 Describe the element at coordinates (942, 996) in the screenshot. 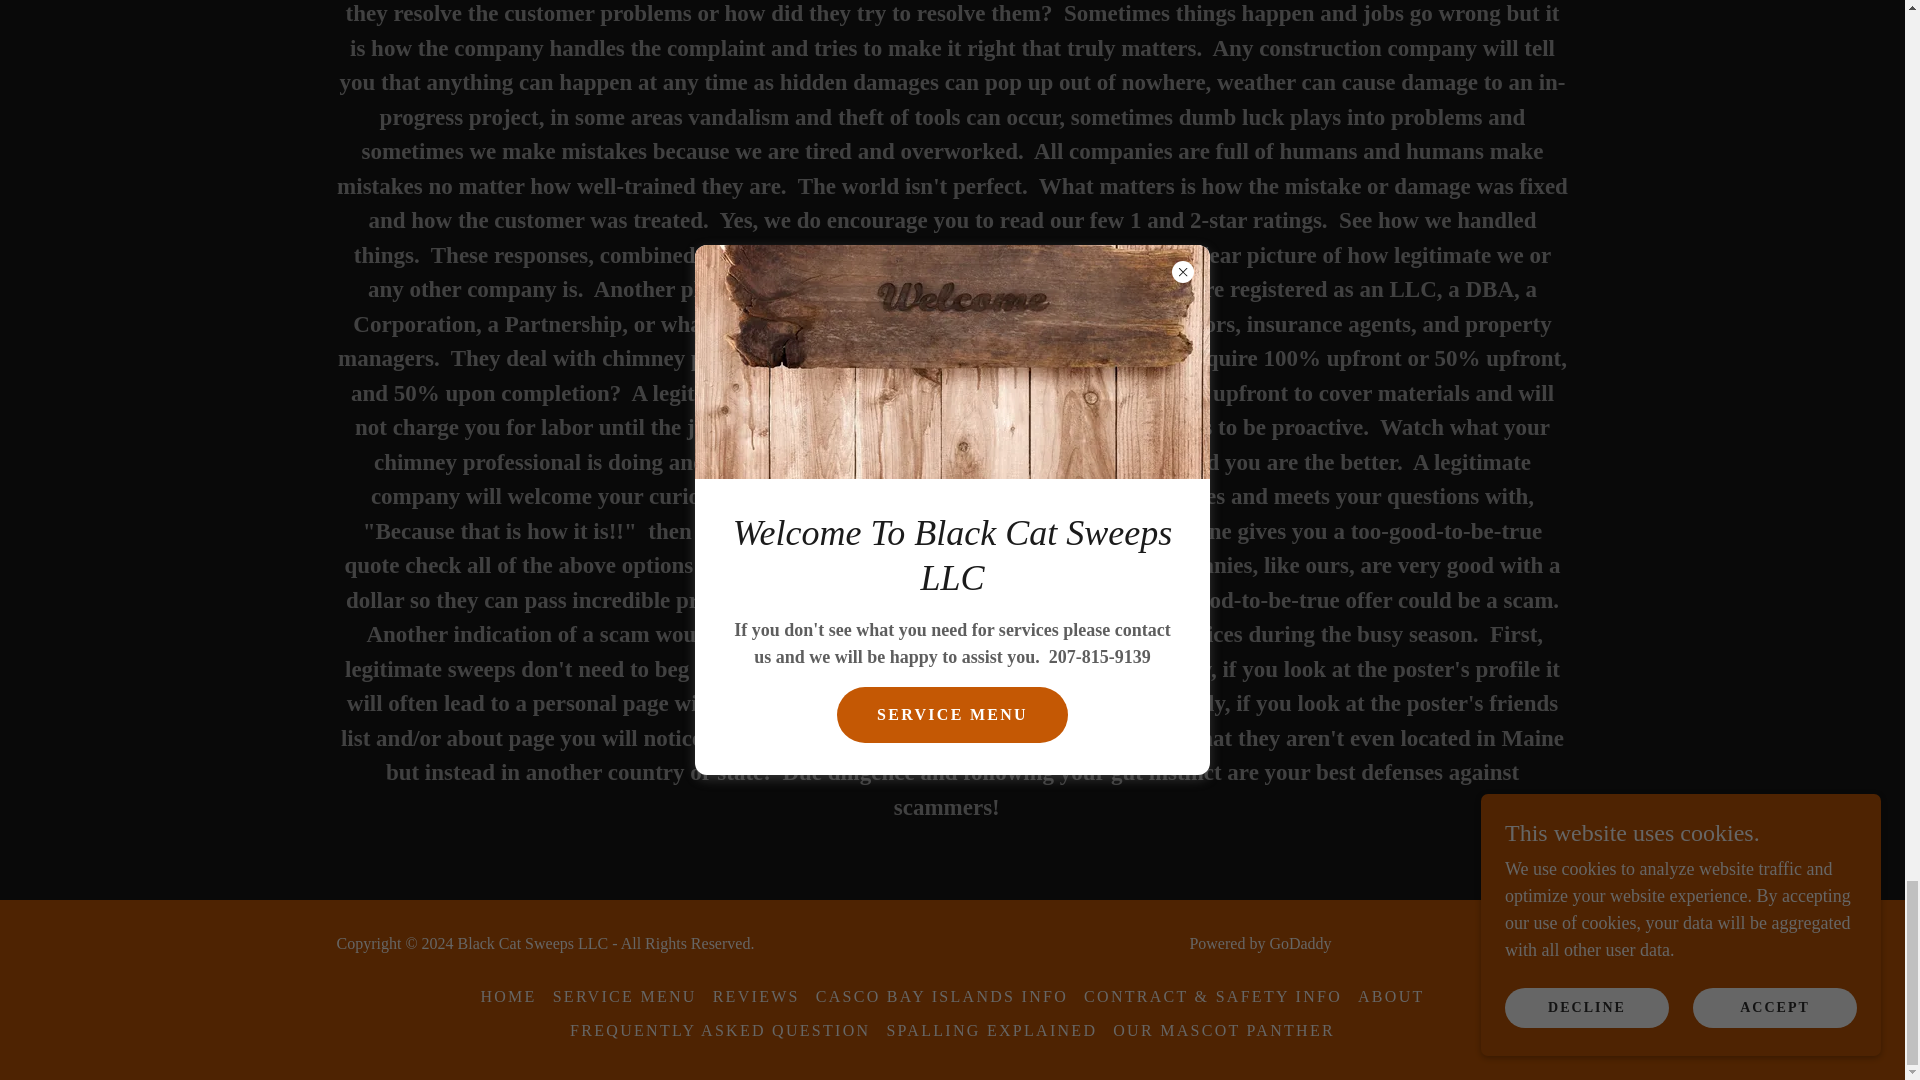

I see `CASCO BAY ISLANDS INFO` at that location.